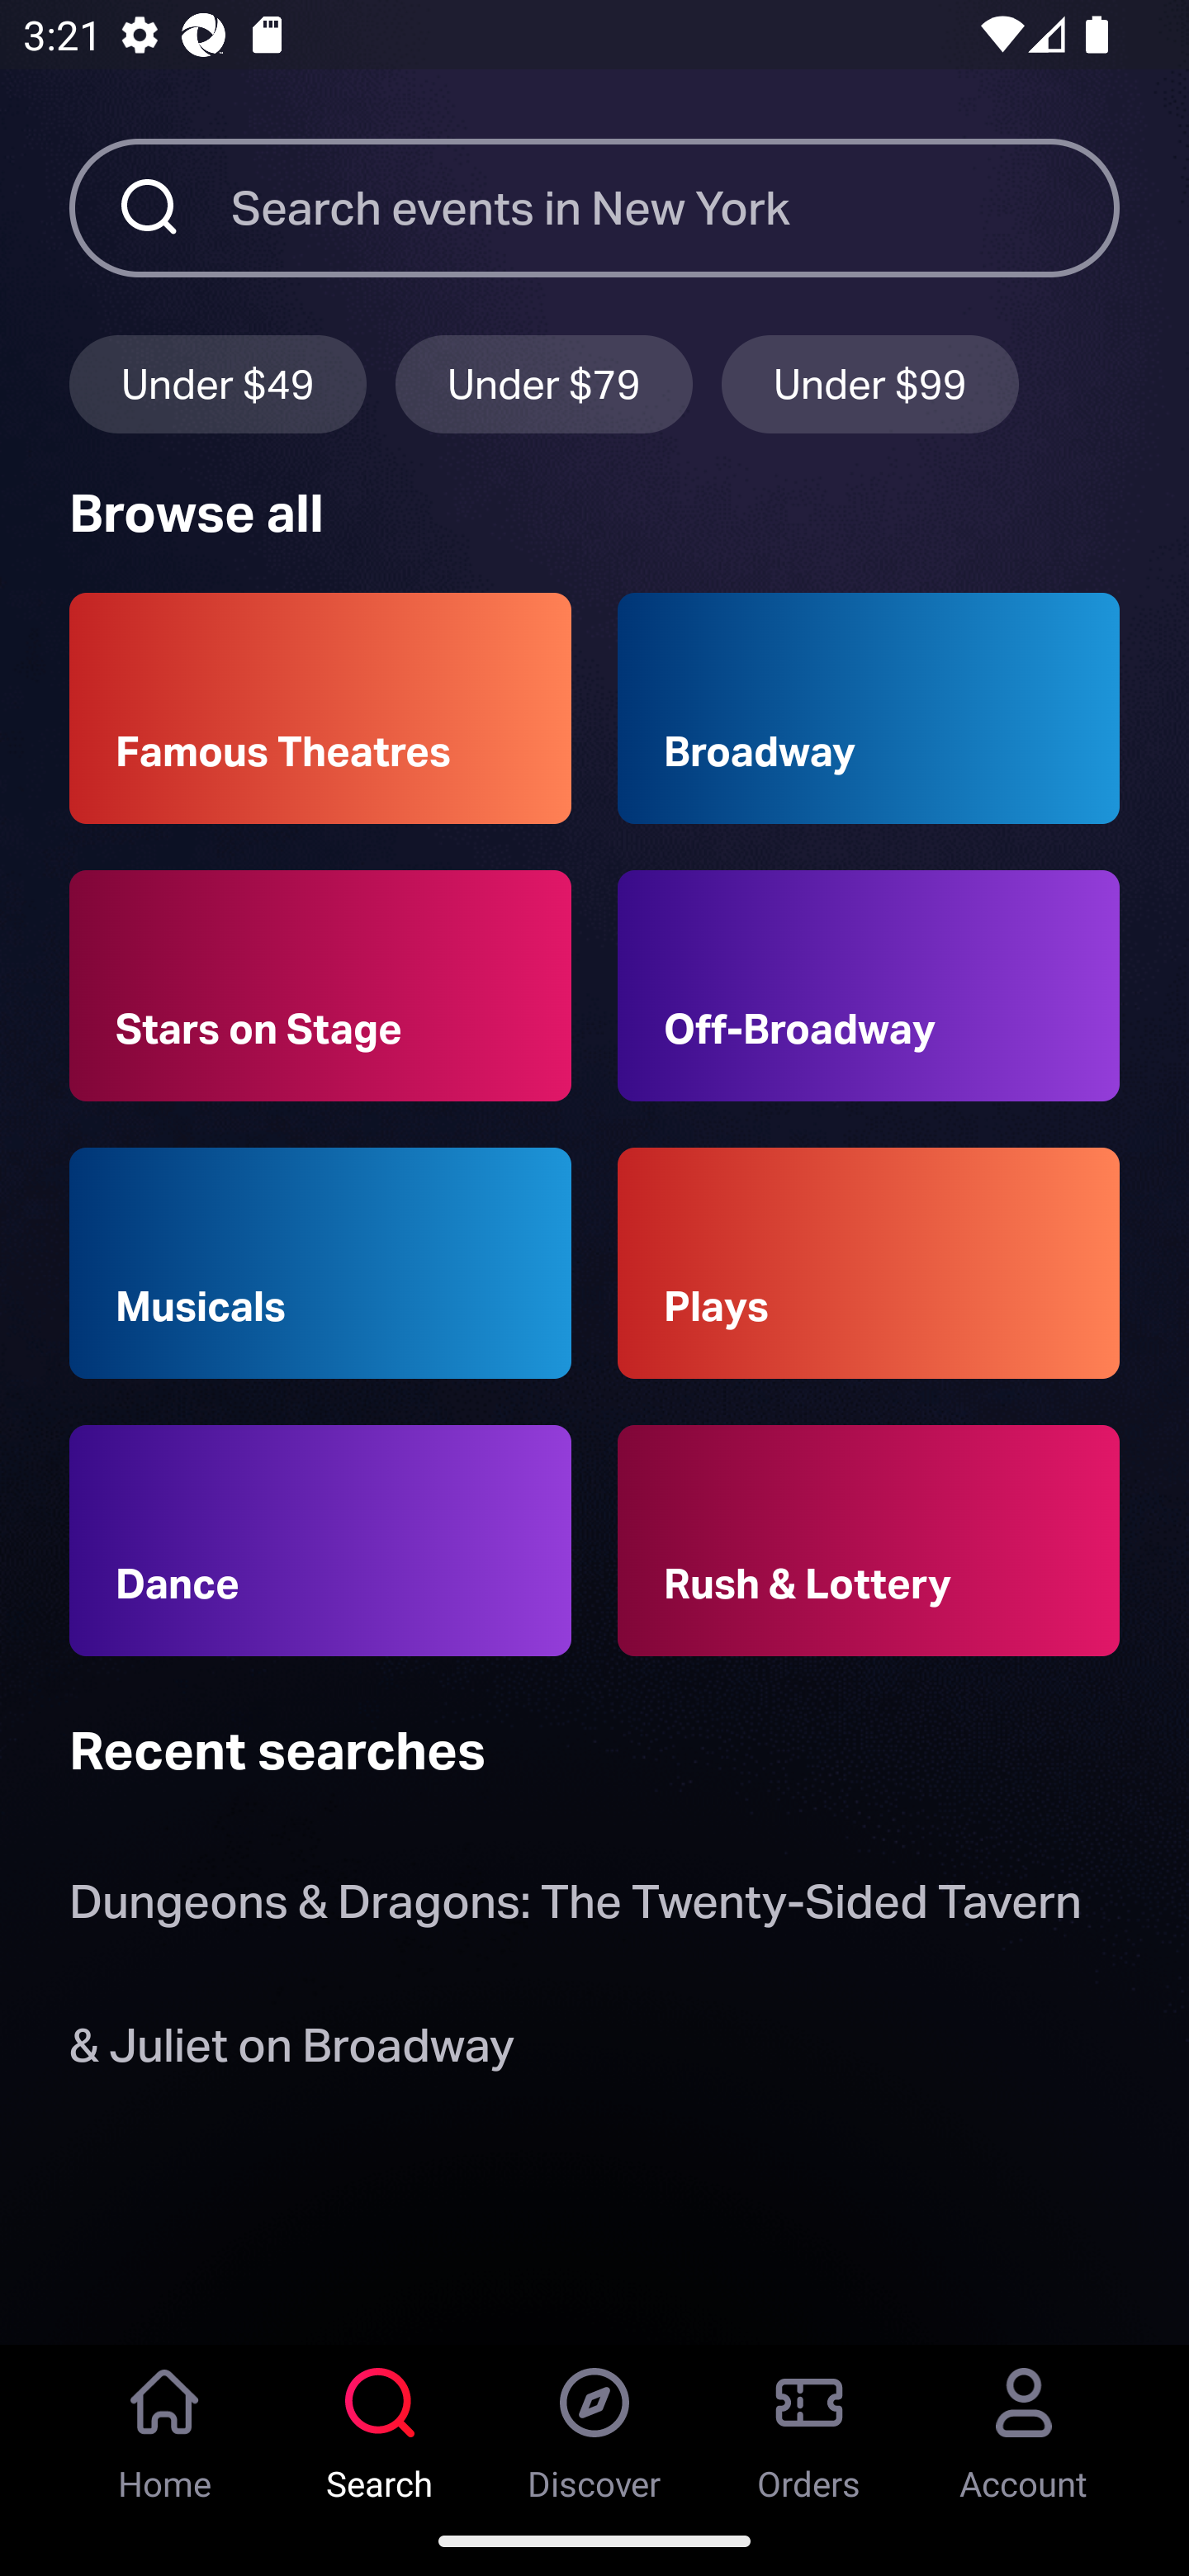 Image resolution: width=1189 pixels, height=2576 pixels. I want to click on Stars on Stage, so click(320, 986).